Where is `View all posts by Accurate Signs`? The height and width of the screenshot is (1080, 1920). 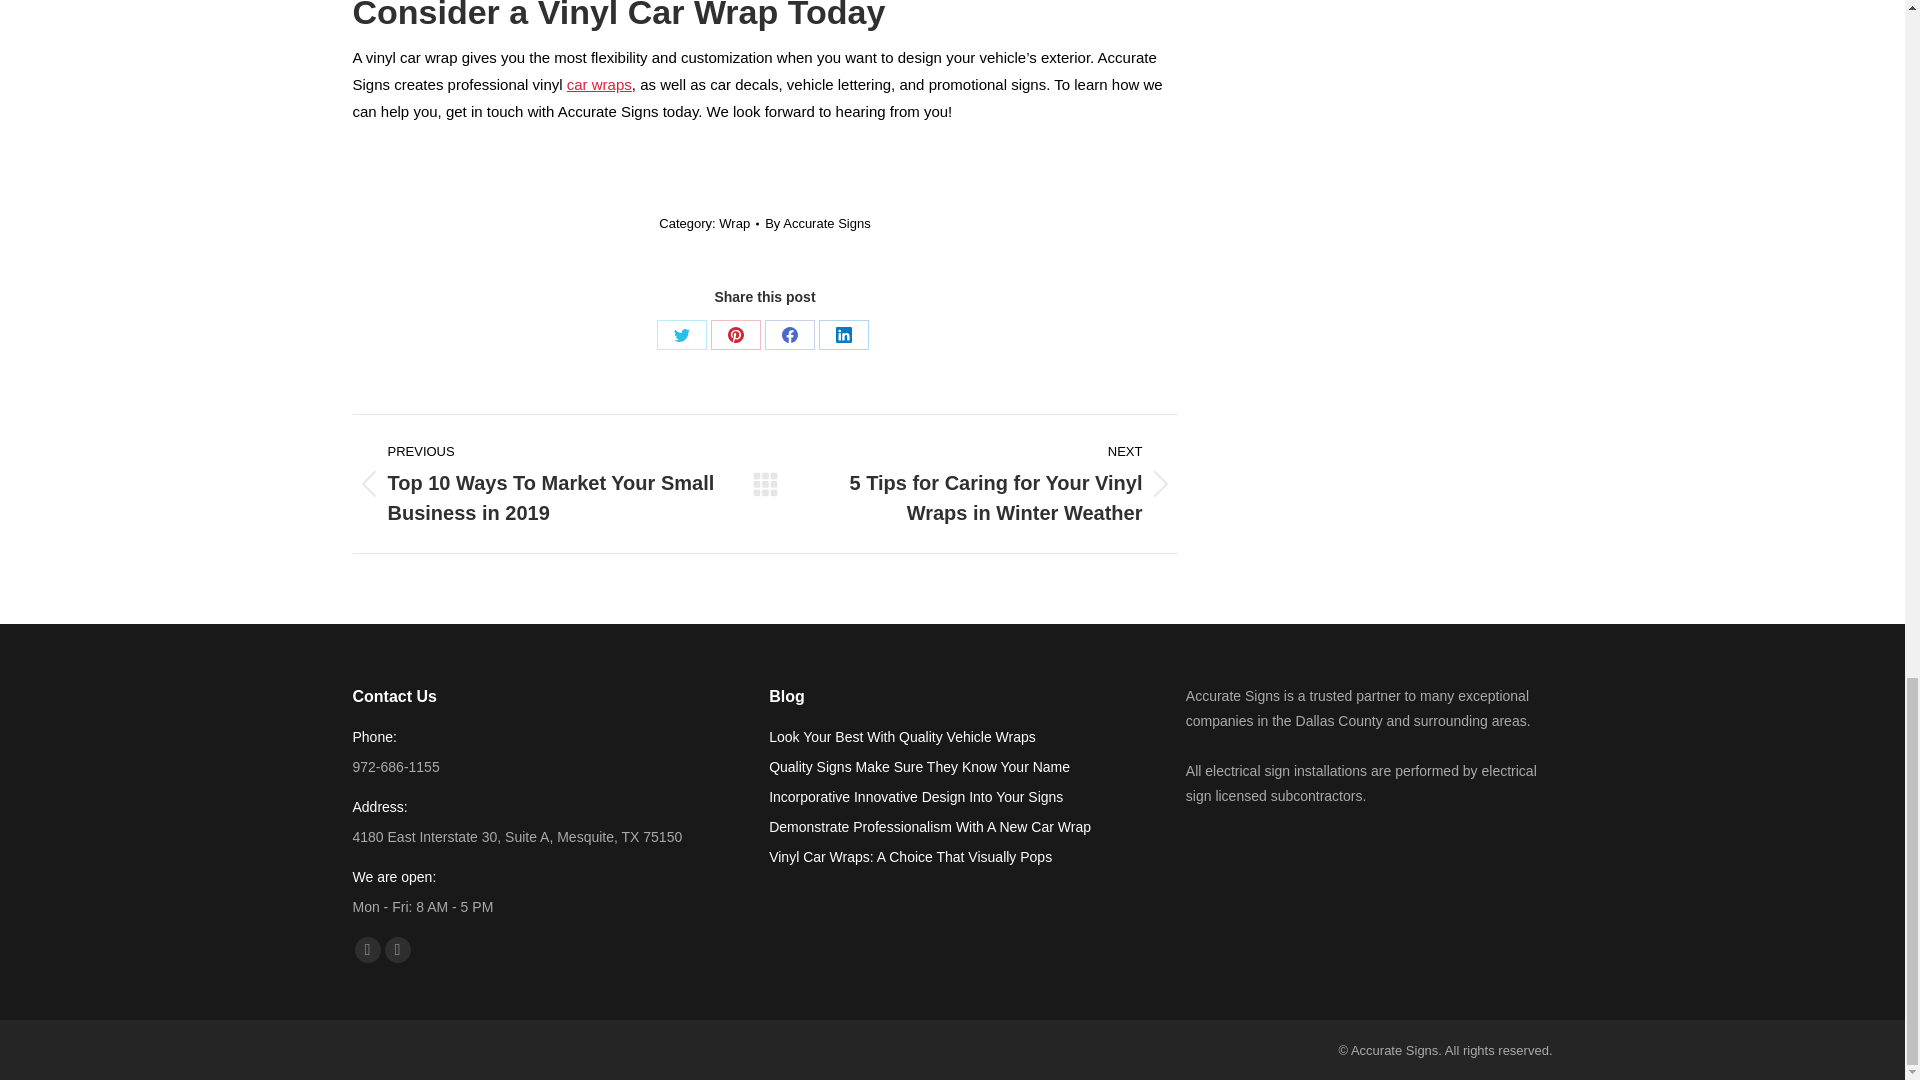 View all posts by Accurate Signs is located at coordinates (818, 223).